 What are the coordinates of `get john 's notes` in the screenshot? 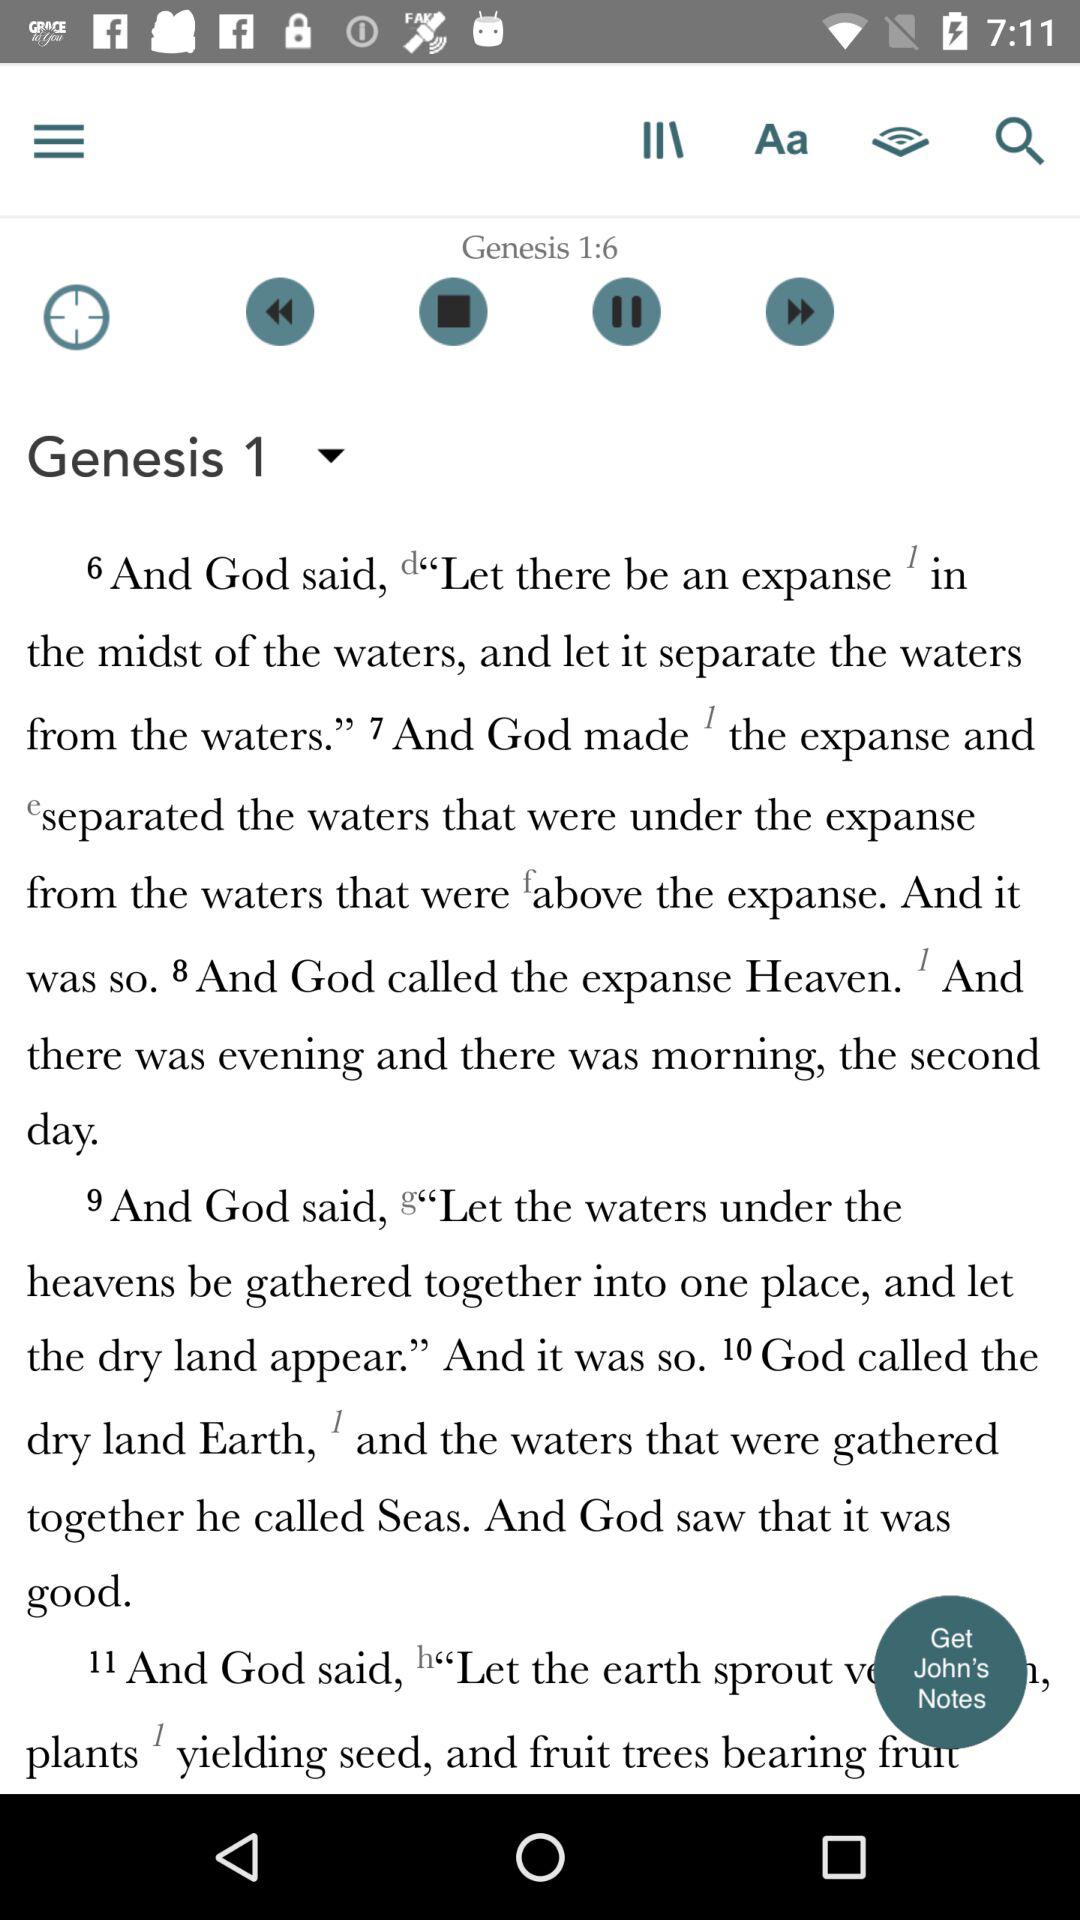 It's located at (950, 1671).